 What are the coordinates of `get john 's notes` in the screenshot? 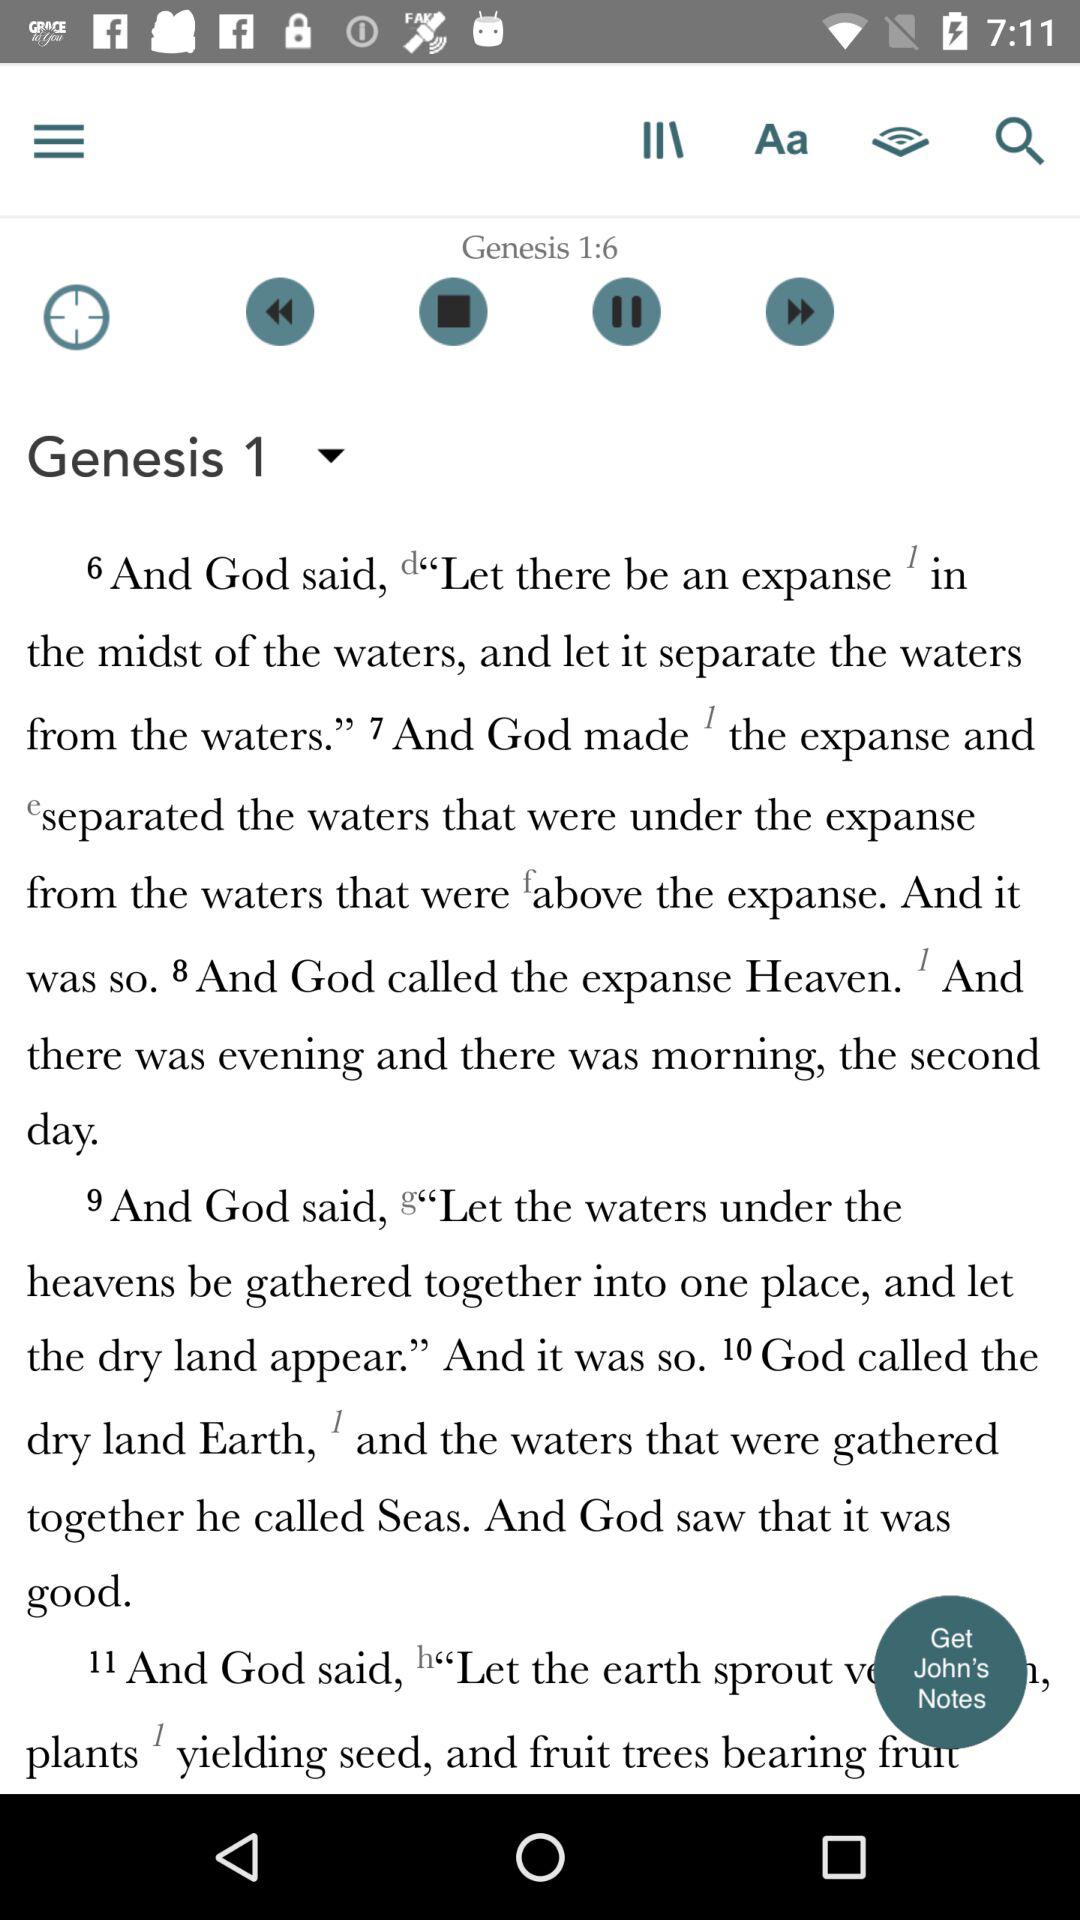 It's located at (950, 1671).